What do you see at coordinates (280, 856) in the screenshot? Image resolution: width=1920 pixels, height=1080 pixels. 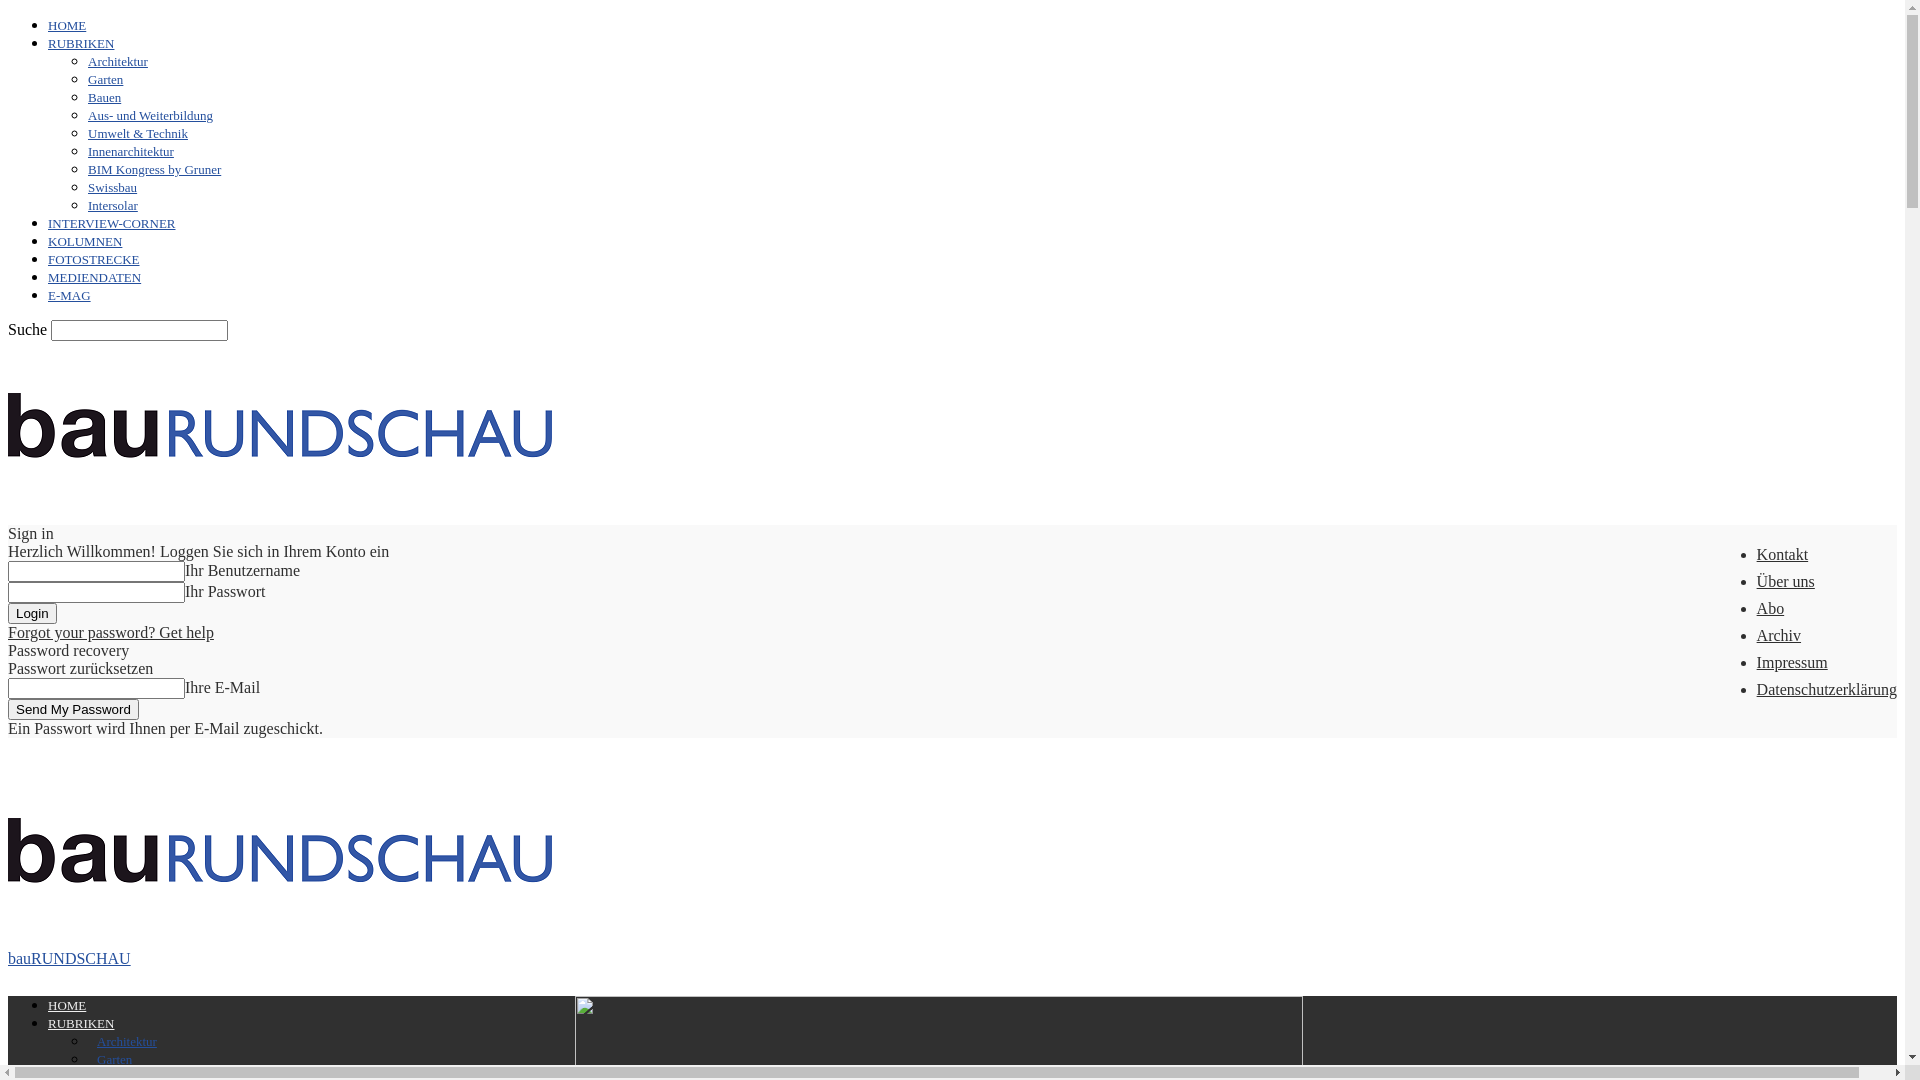 I see `bauRUNDSCHAU` at bounding box center [280, 856].